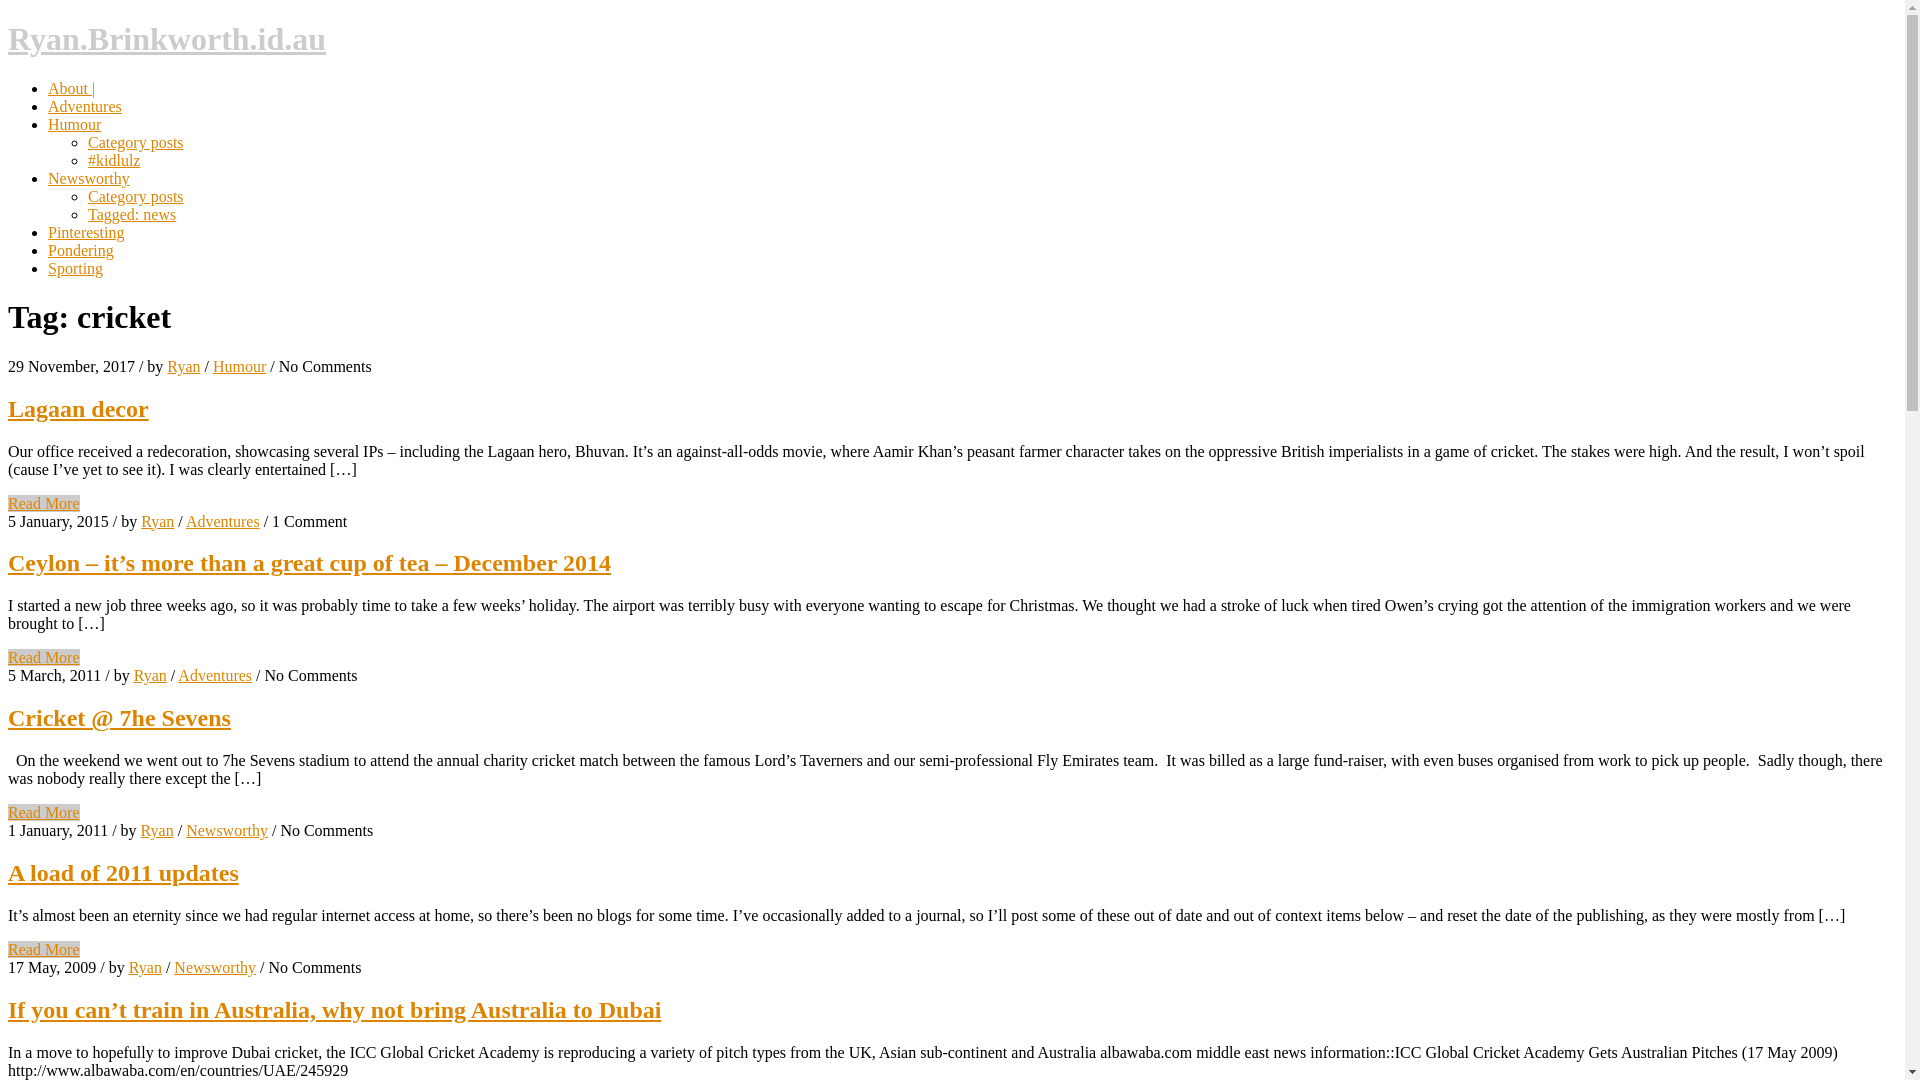  Describe the element at coordinates (227, 830) in the screenshot. I see `Newsworthy` at that location.